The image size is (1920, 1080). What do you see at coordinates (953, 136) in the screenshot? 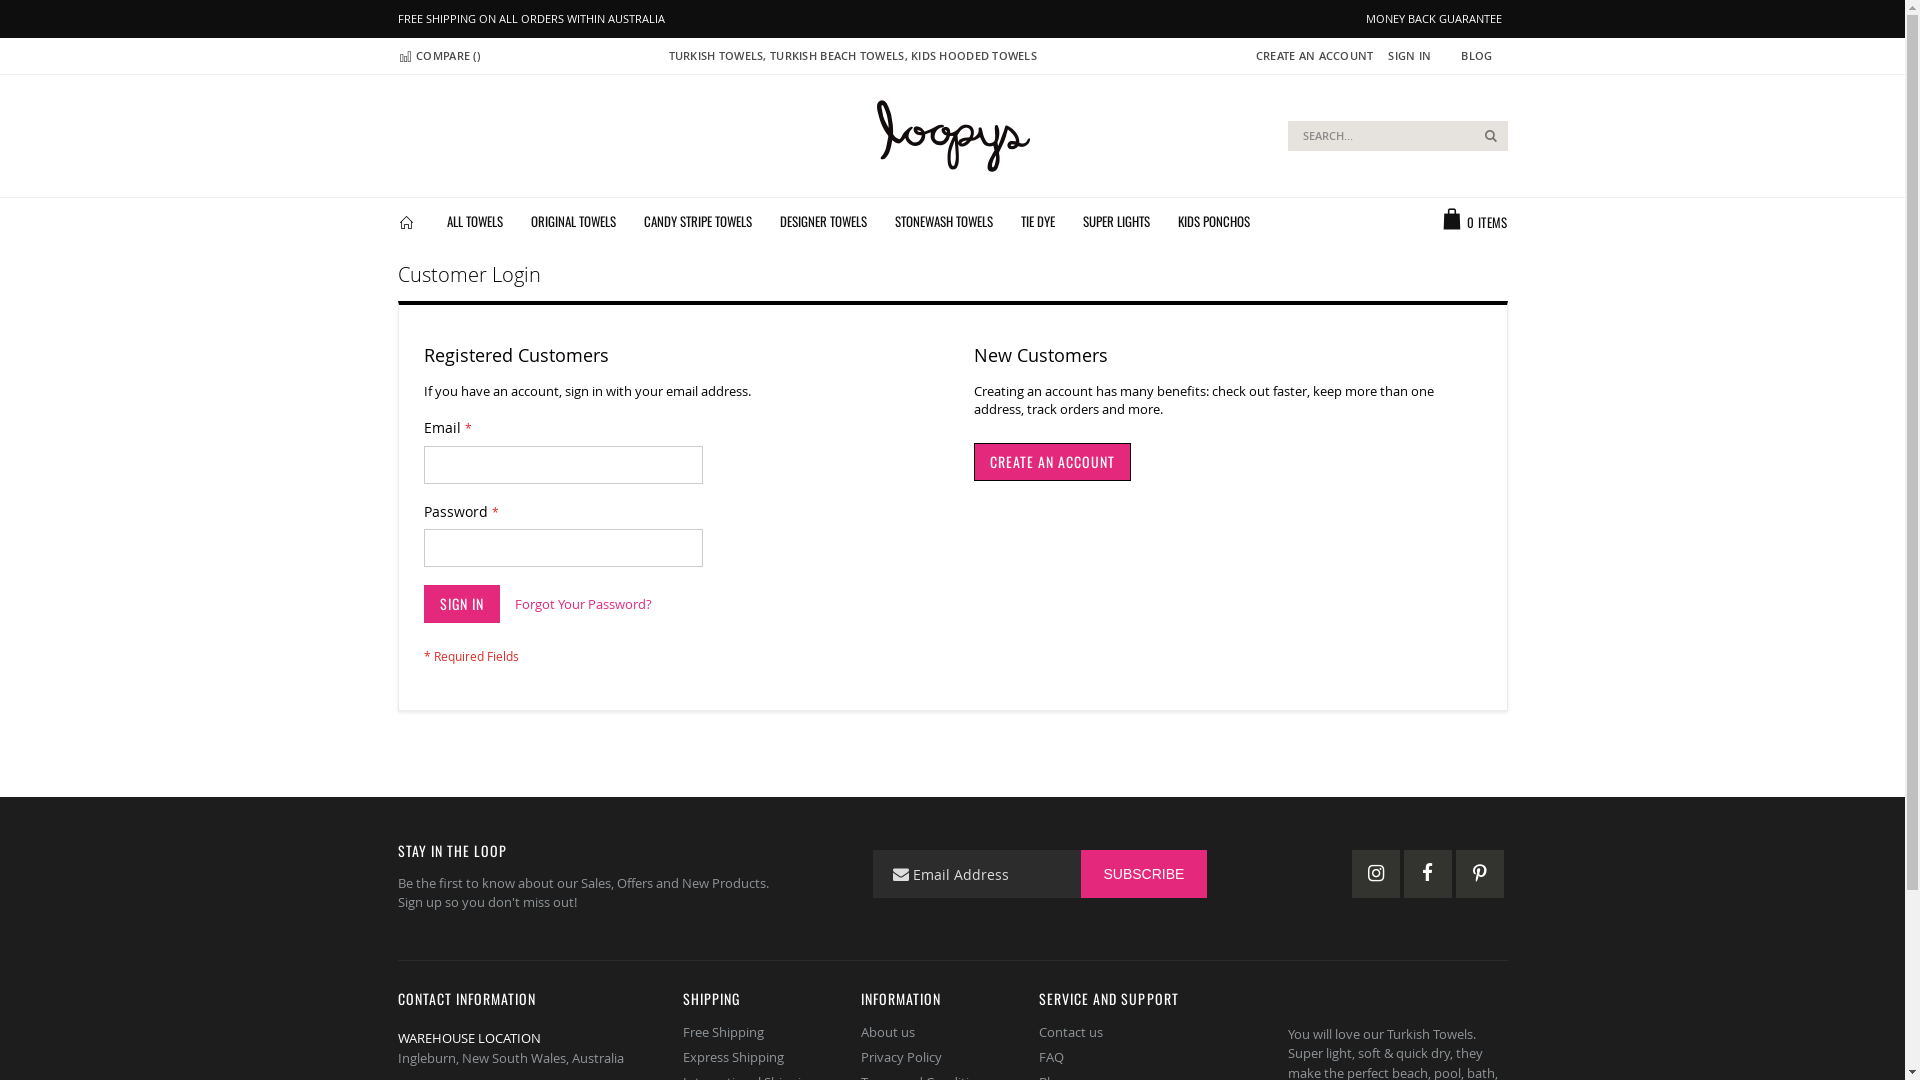
I see `loopys turkish towels` at bounding box center [953, 136].